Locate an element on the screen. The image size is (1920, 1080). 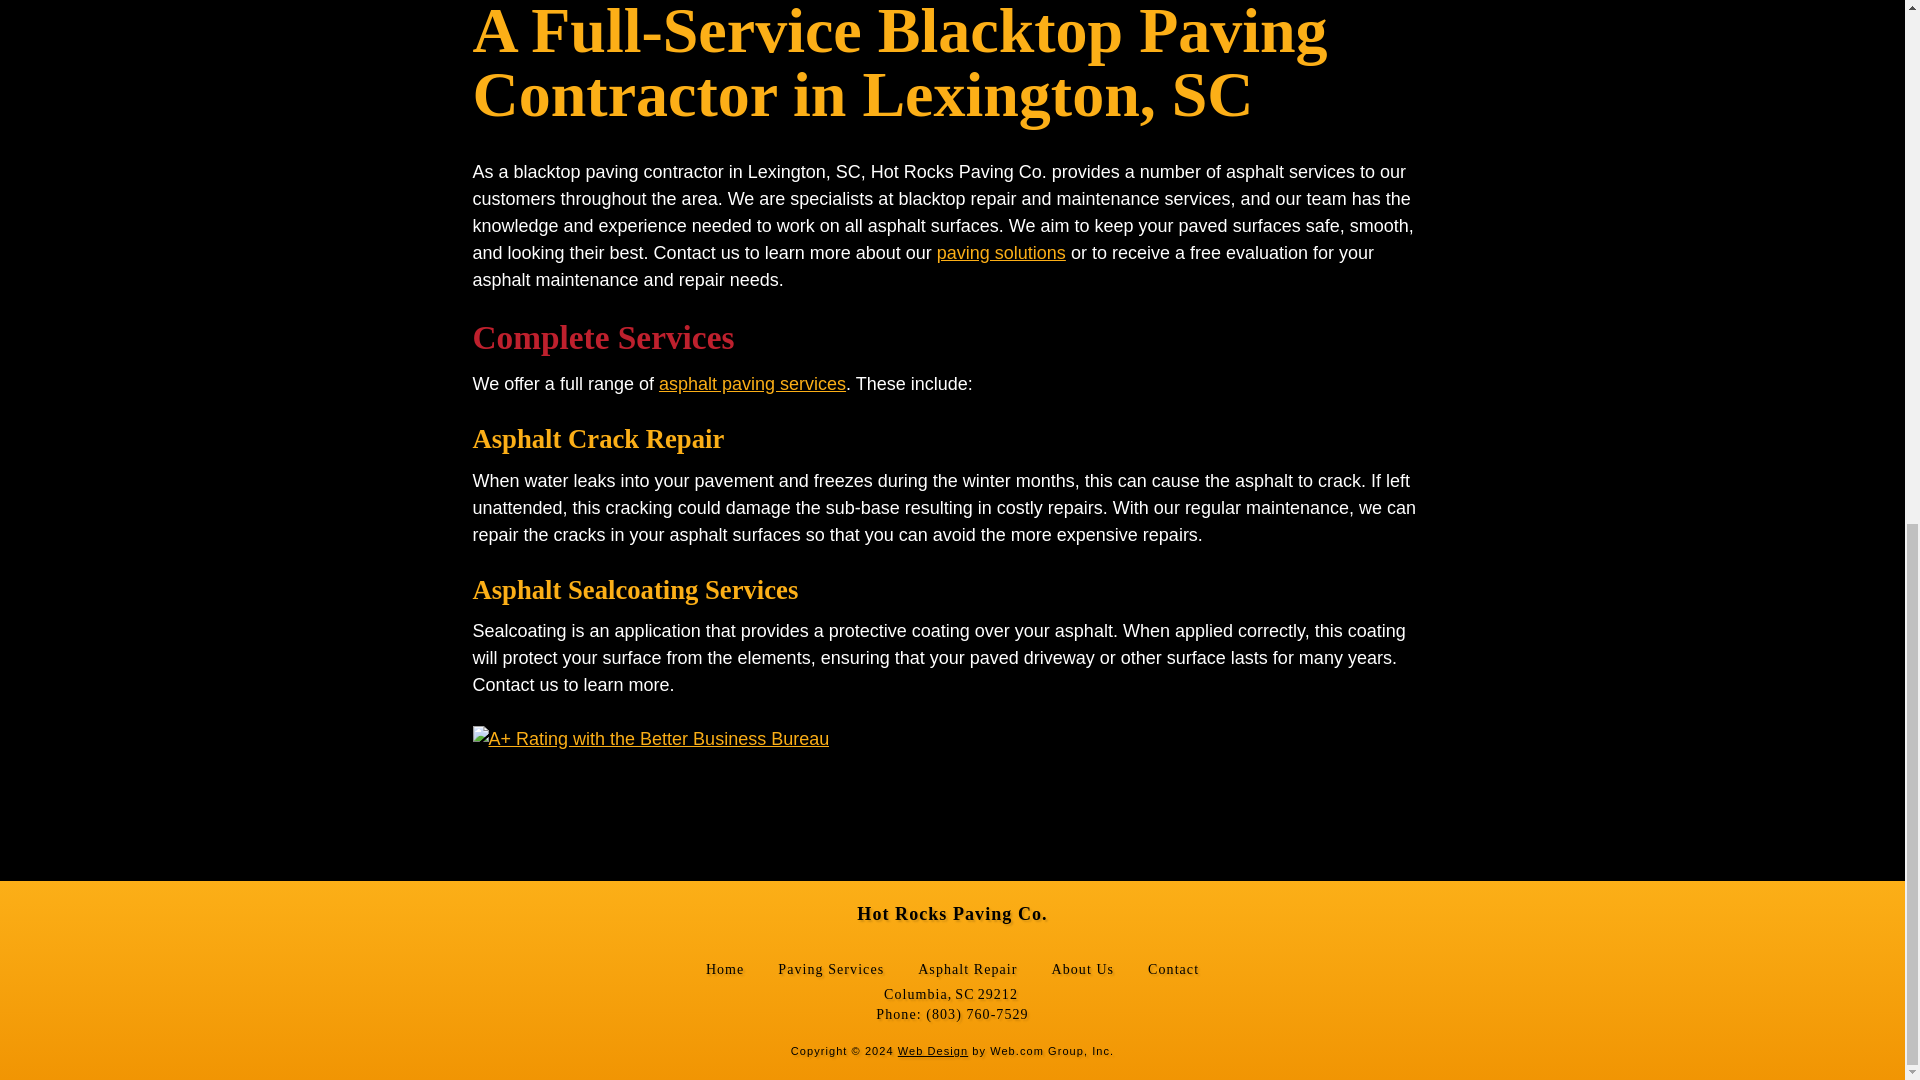
Home is located at coordinates (725, 969).